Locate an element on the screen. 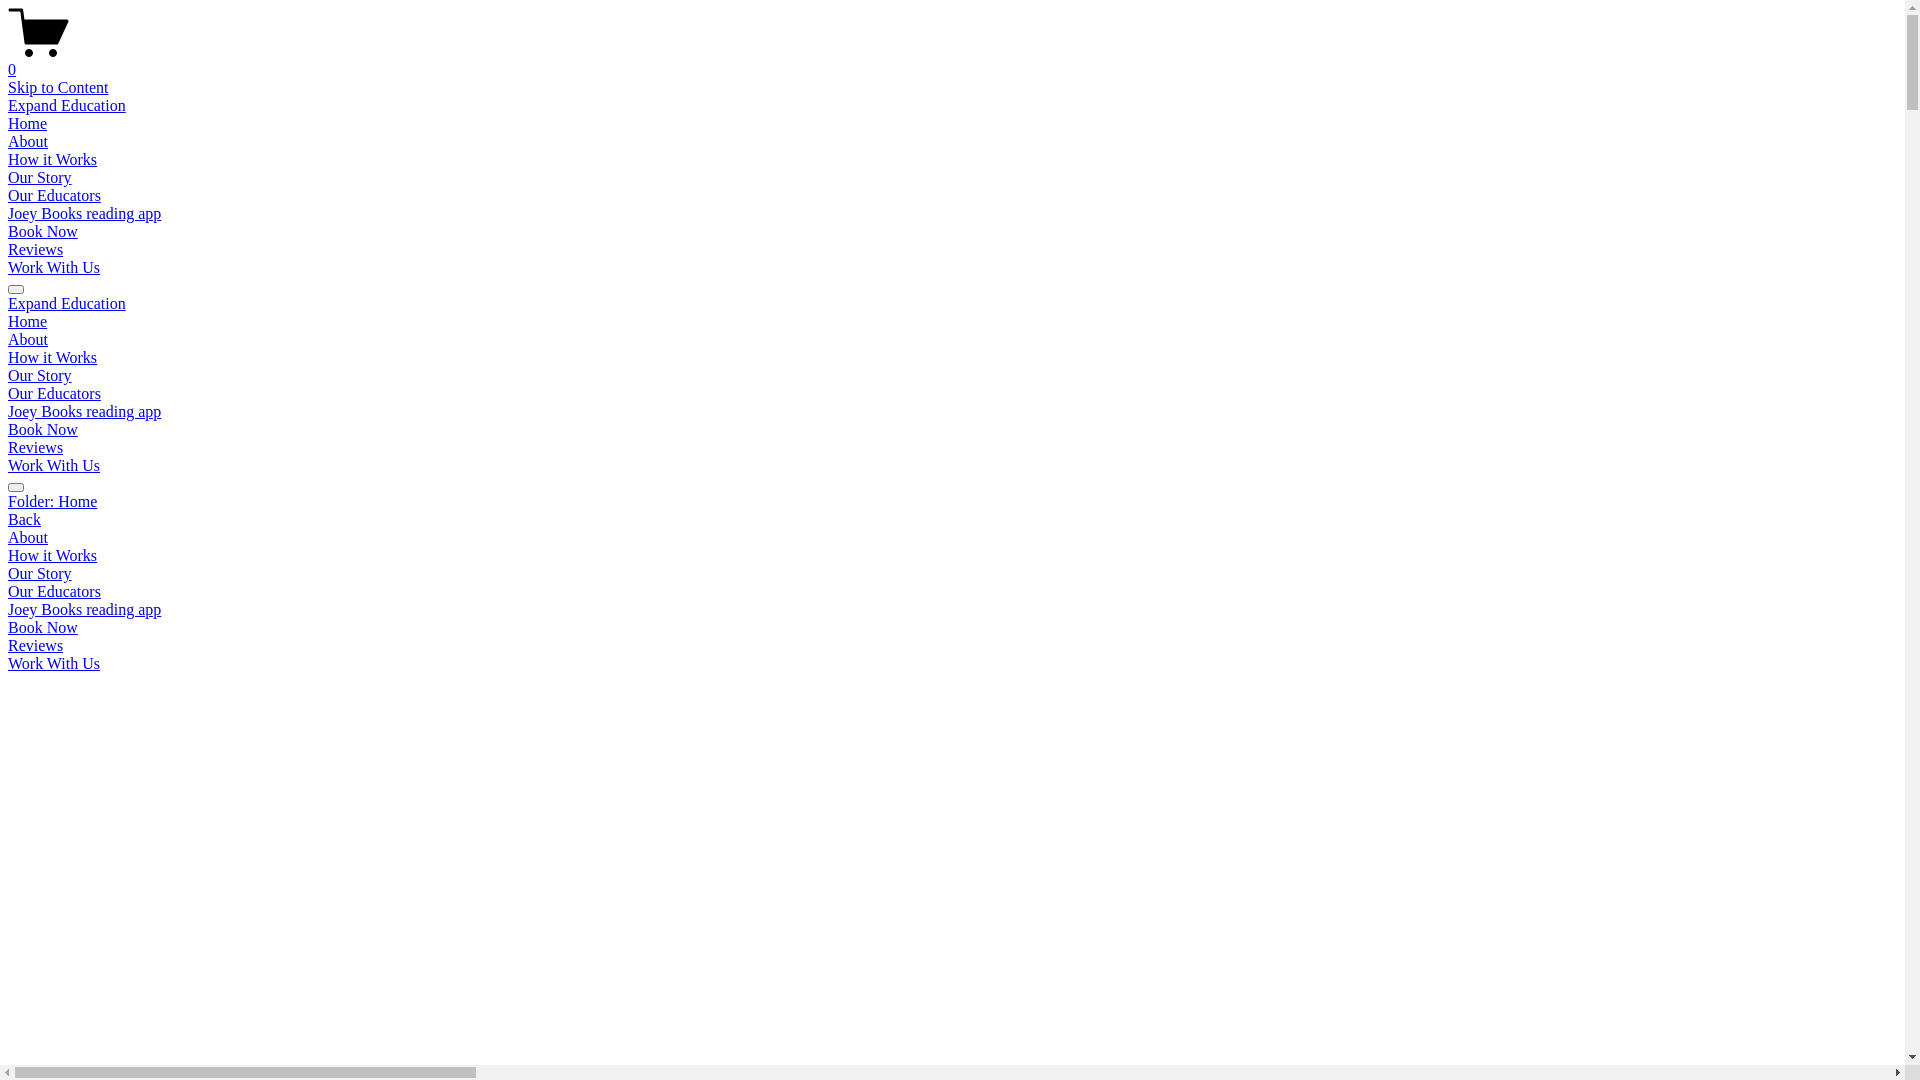 This screenshot has width=1920, height=1080. Reviews is located at coordinates (952, 646).